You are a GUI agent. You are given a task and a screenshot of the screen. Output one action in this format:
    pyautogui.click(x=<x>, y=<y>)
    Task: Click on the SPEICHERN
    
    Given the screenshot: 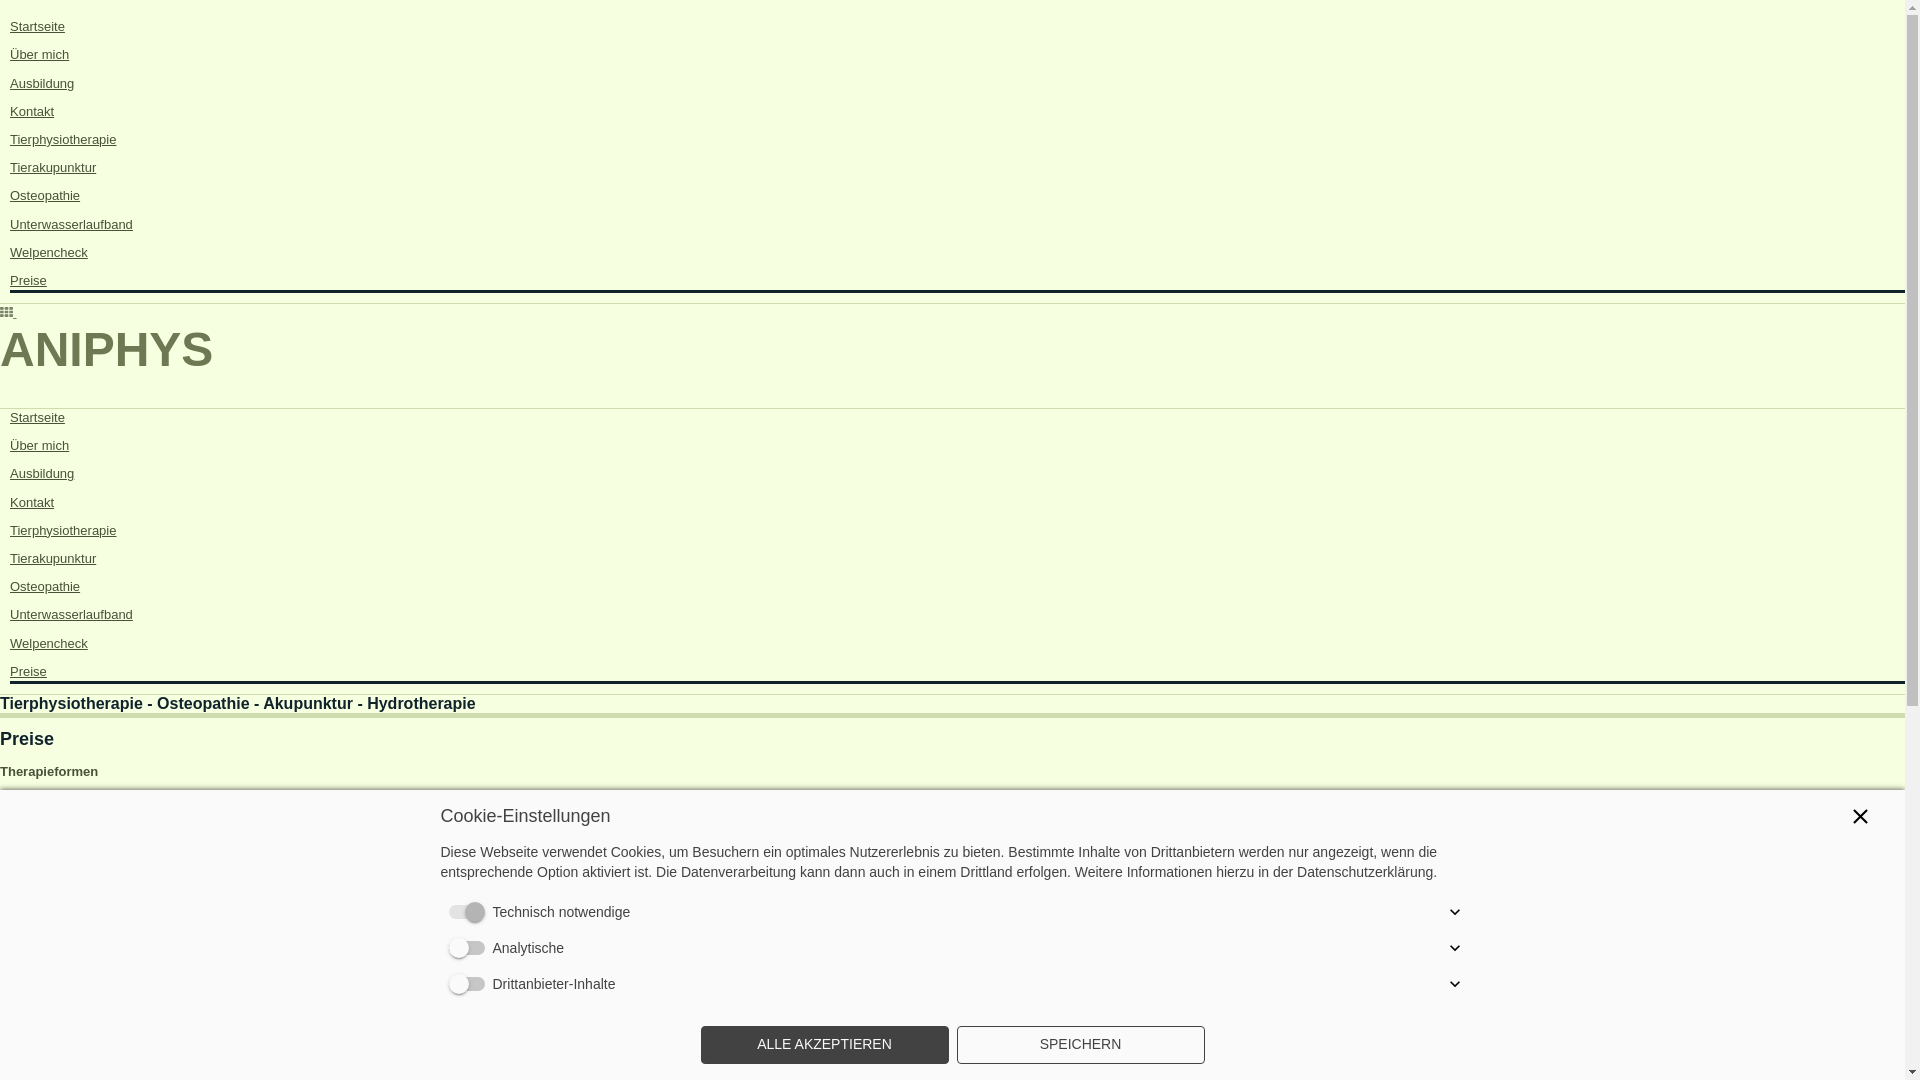 What is the action you would take?
    pyautogui.click(x=1080, y=1045)
    